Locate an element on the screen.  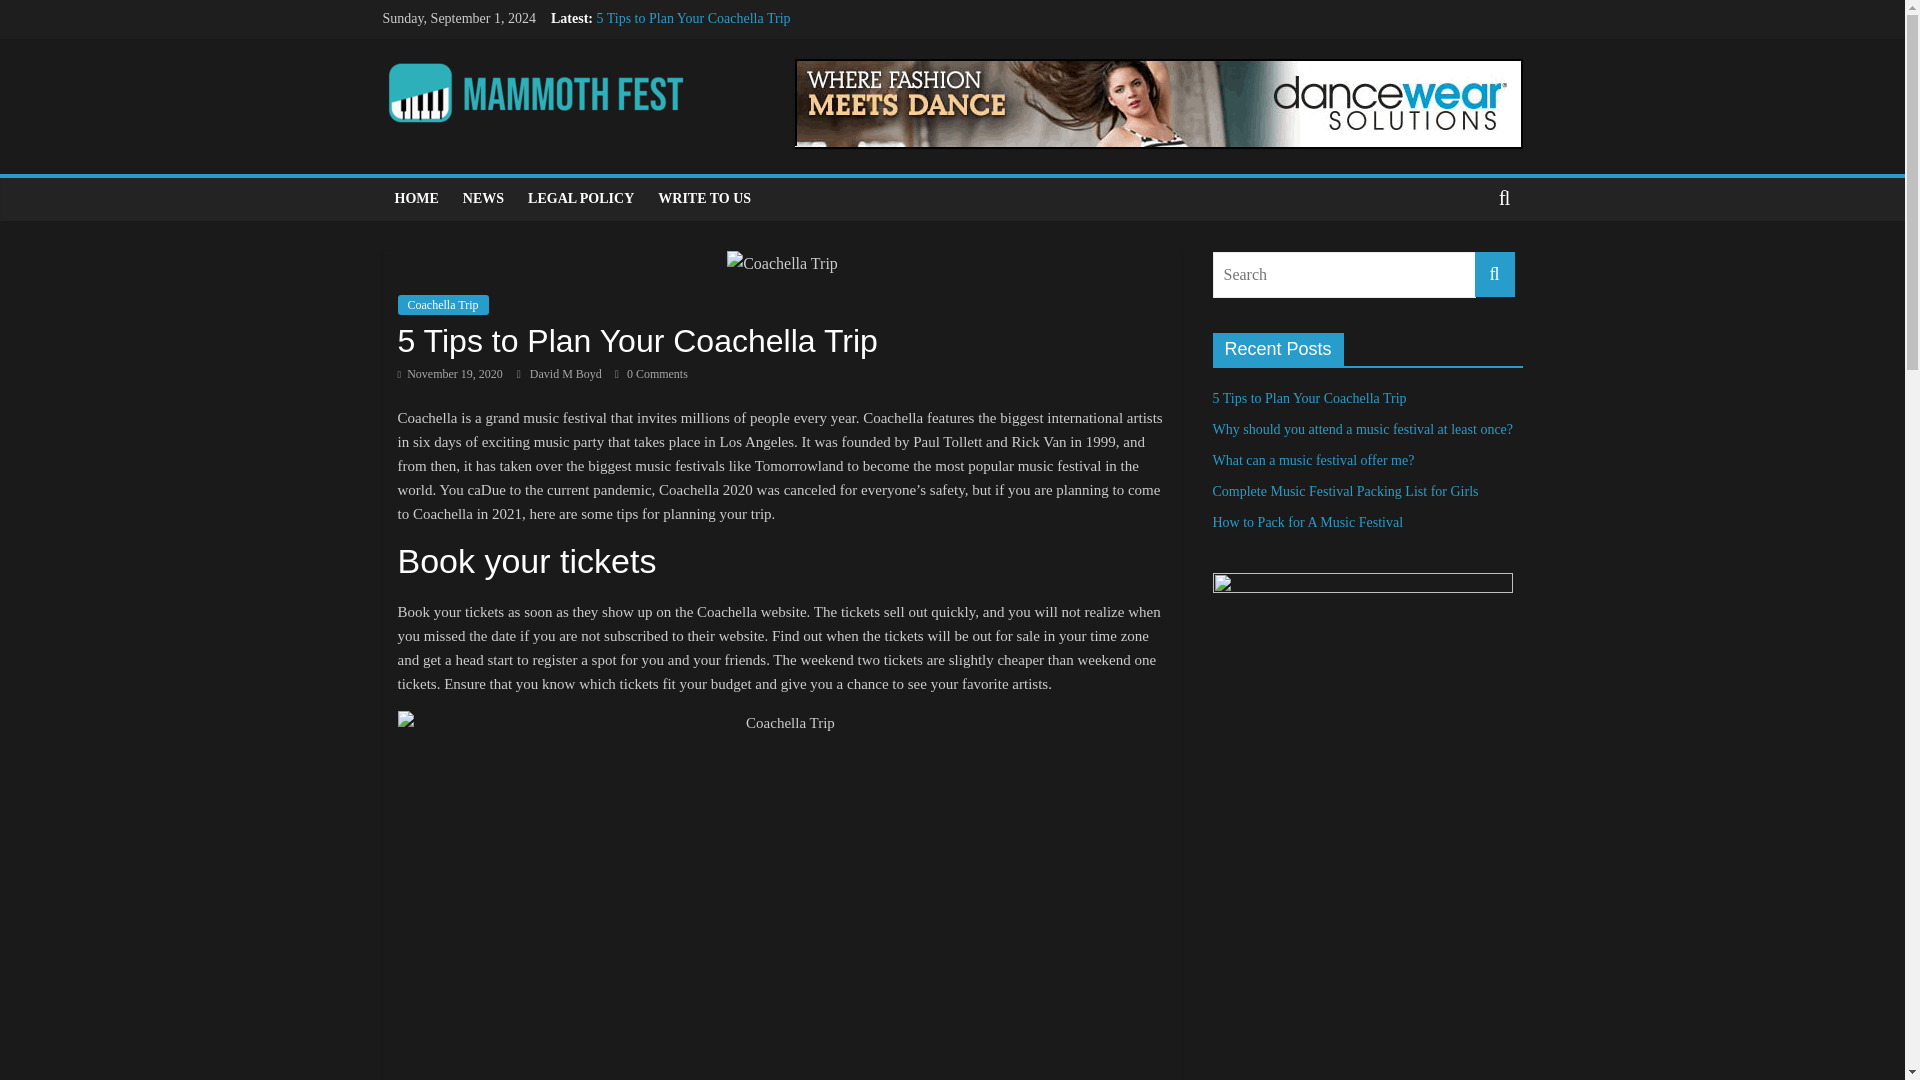
Why should you attend a music festival at least once? is located at coordinates (746, 40).